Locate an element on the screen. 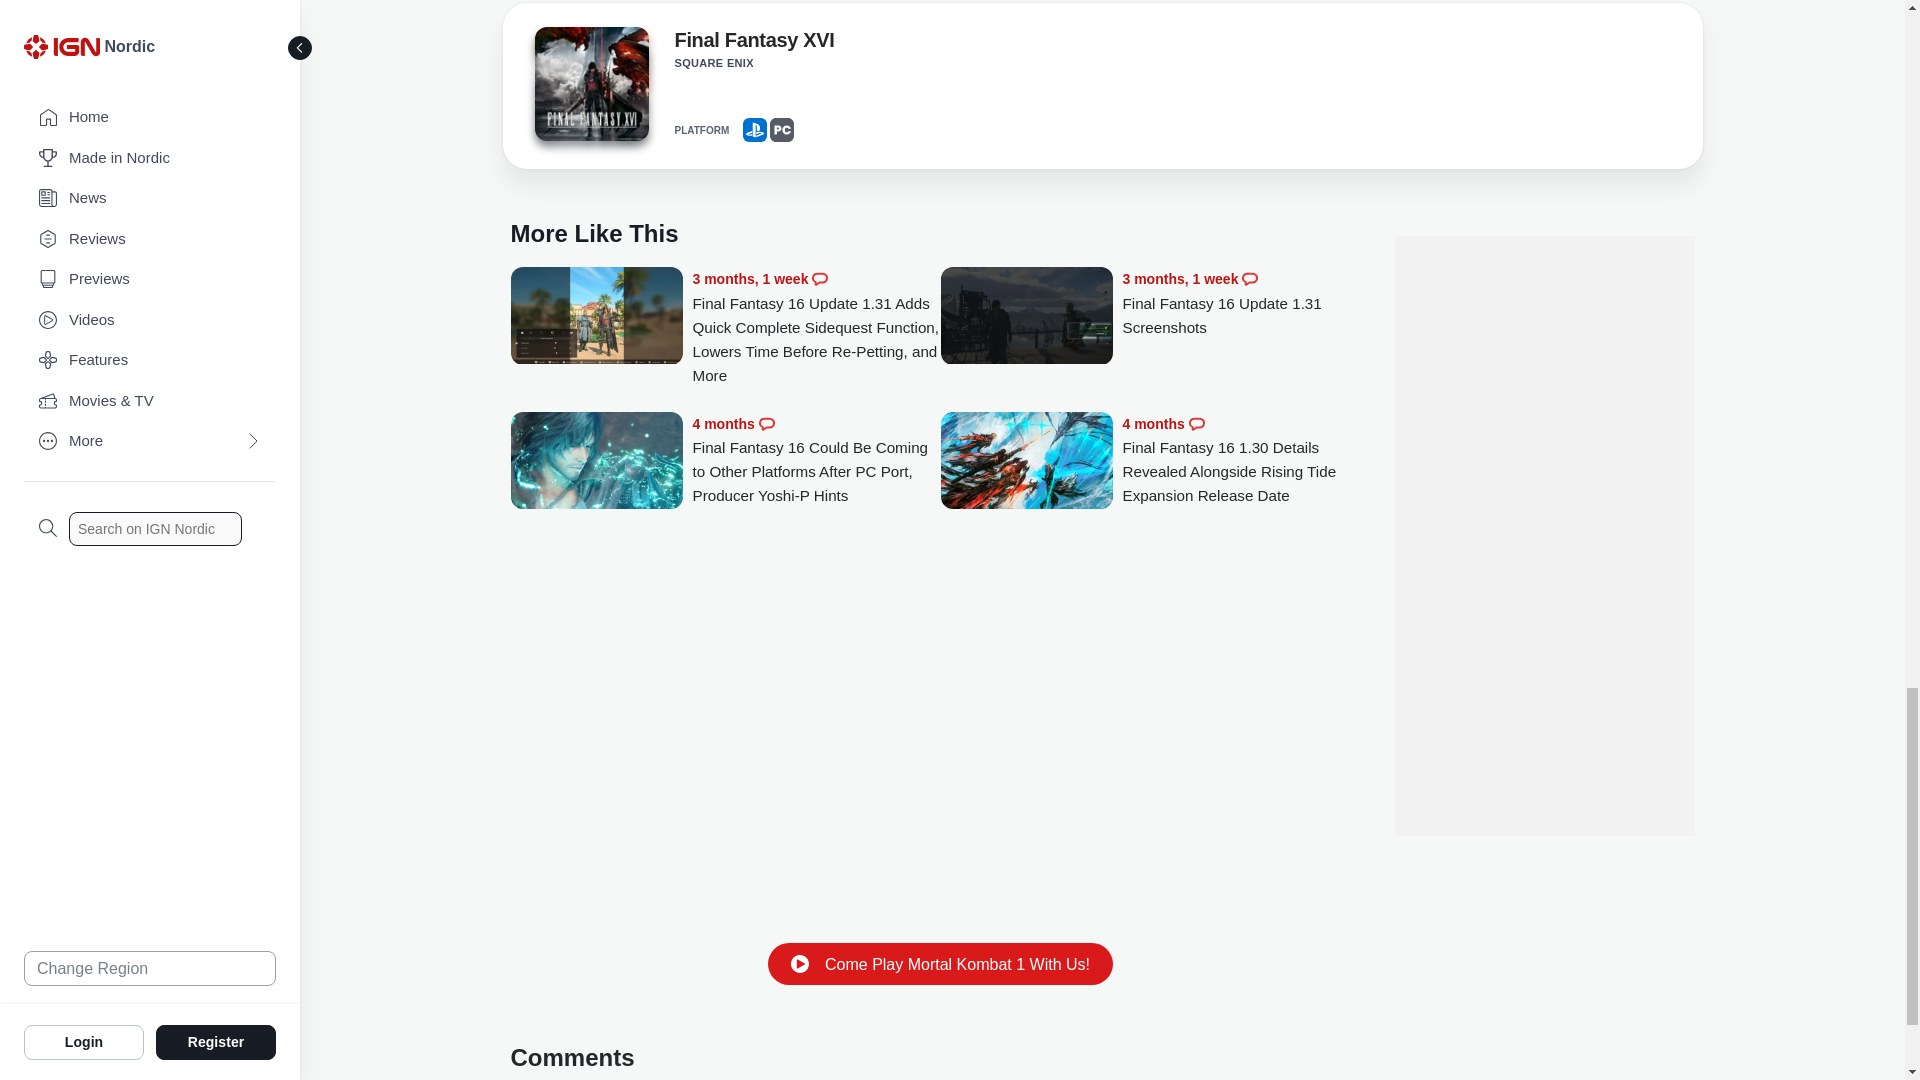 Image resolution: width=1920 pixels, height=1080 pixels. Comments is located at coordinates (766, 424).